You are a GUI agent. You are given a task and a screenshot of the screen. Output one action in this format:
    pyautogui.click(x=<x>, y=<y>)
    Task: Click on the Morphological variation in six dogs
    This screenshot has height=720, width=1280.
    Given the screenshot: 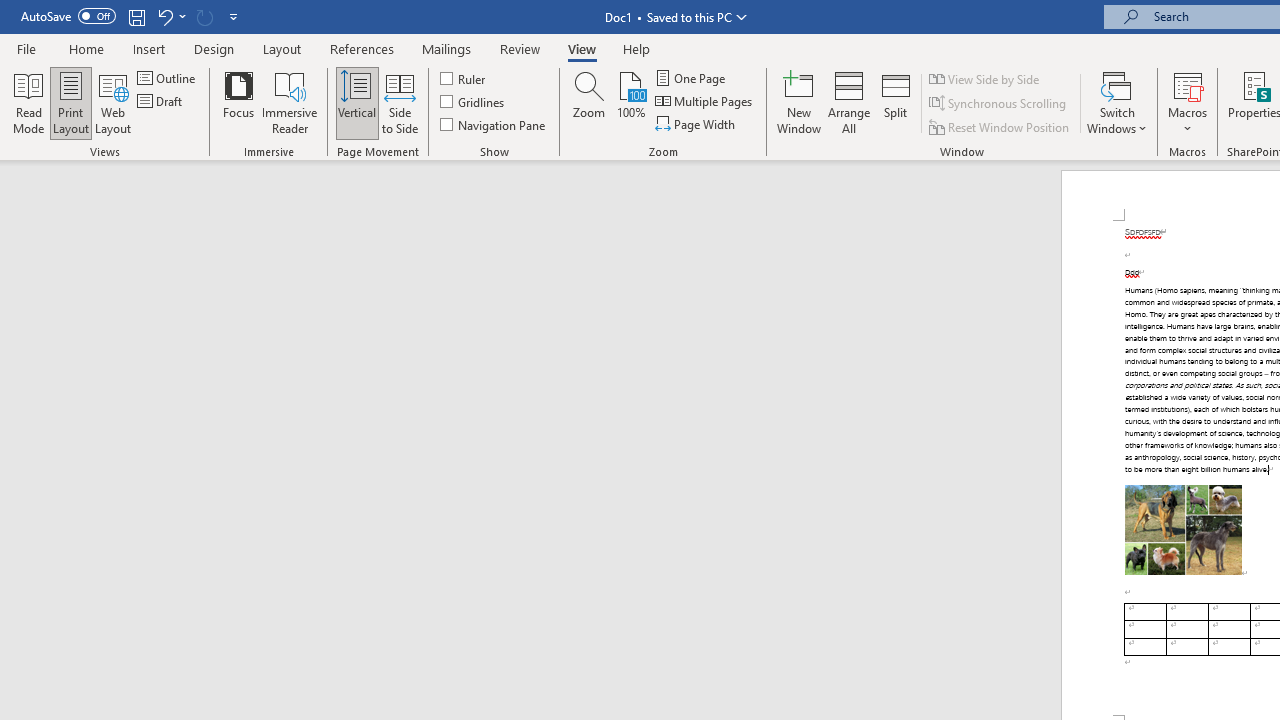 What is the action you would take?
    pyautogui.click(x=1183, y=530)
    